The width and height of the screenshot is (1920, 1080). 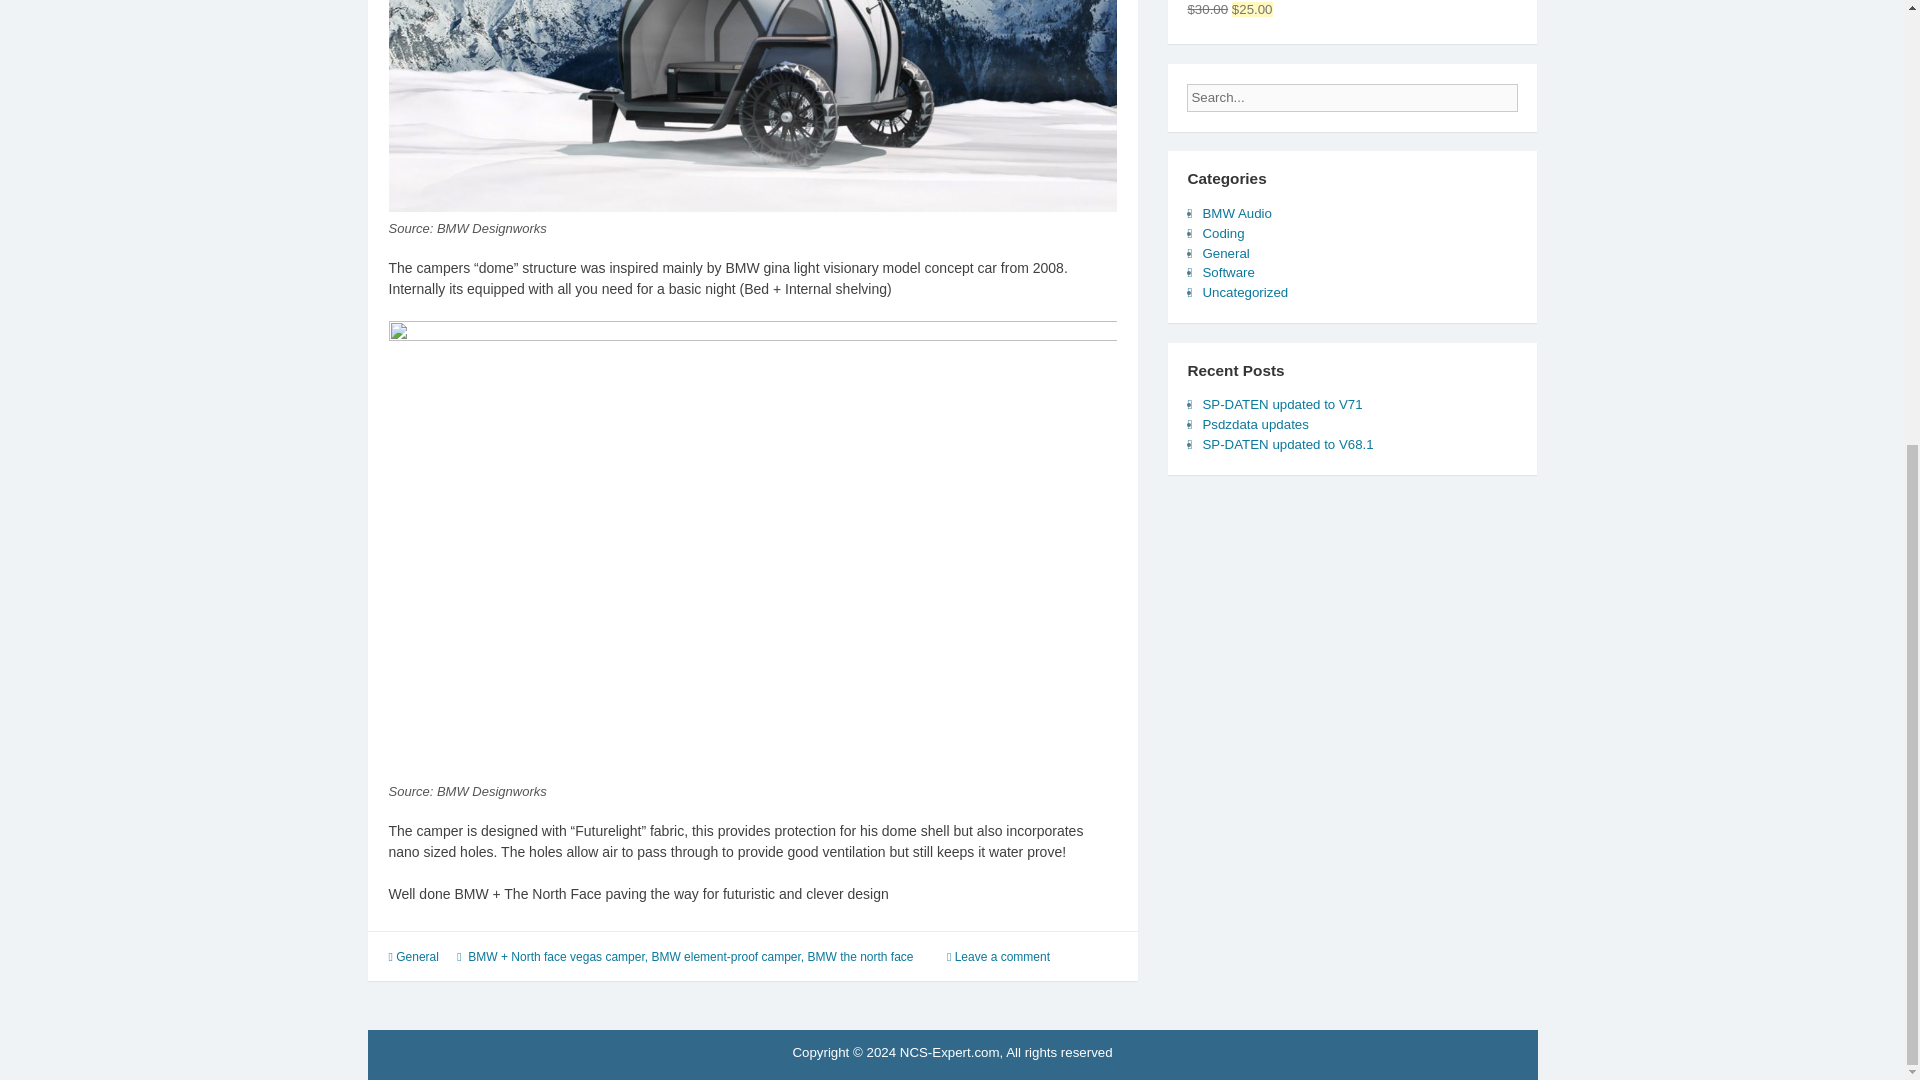 What do you see at coordinates (1222, 232) in the screenshot?
I see `Coding` at bounding box center [1222, 232].